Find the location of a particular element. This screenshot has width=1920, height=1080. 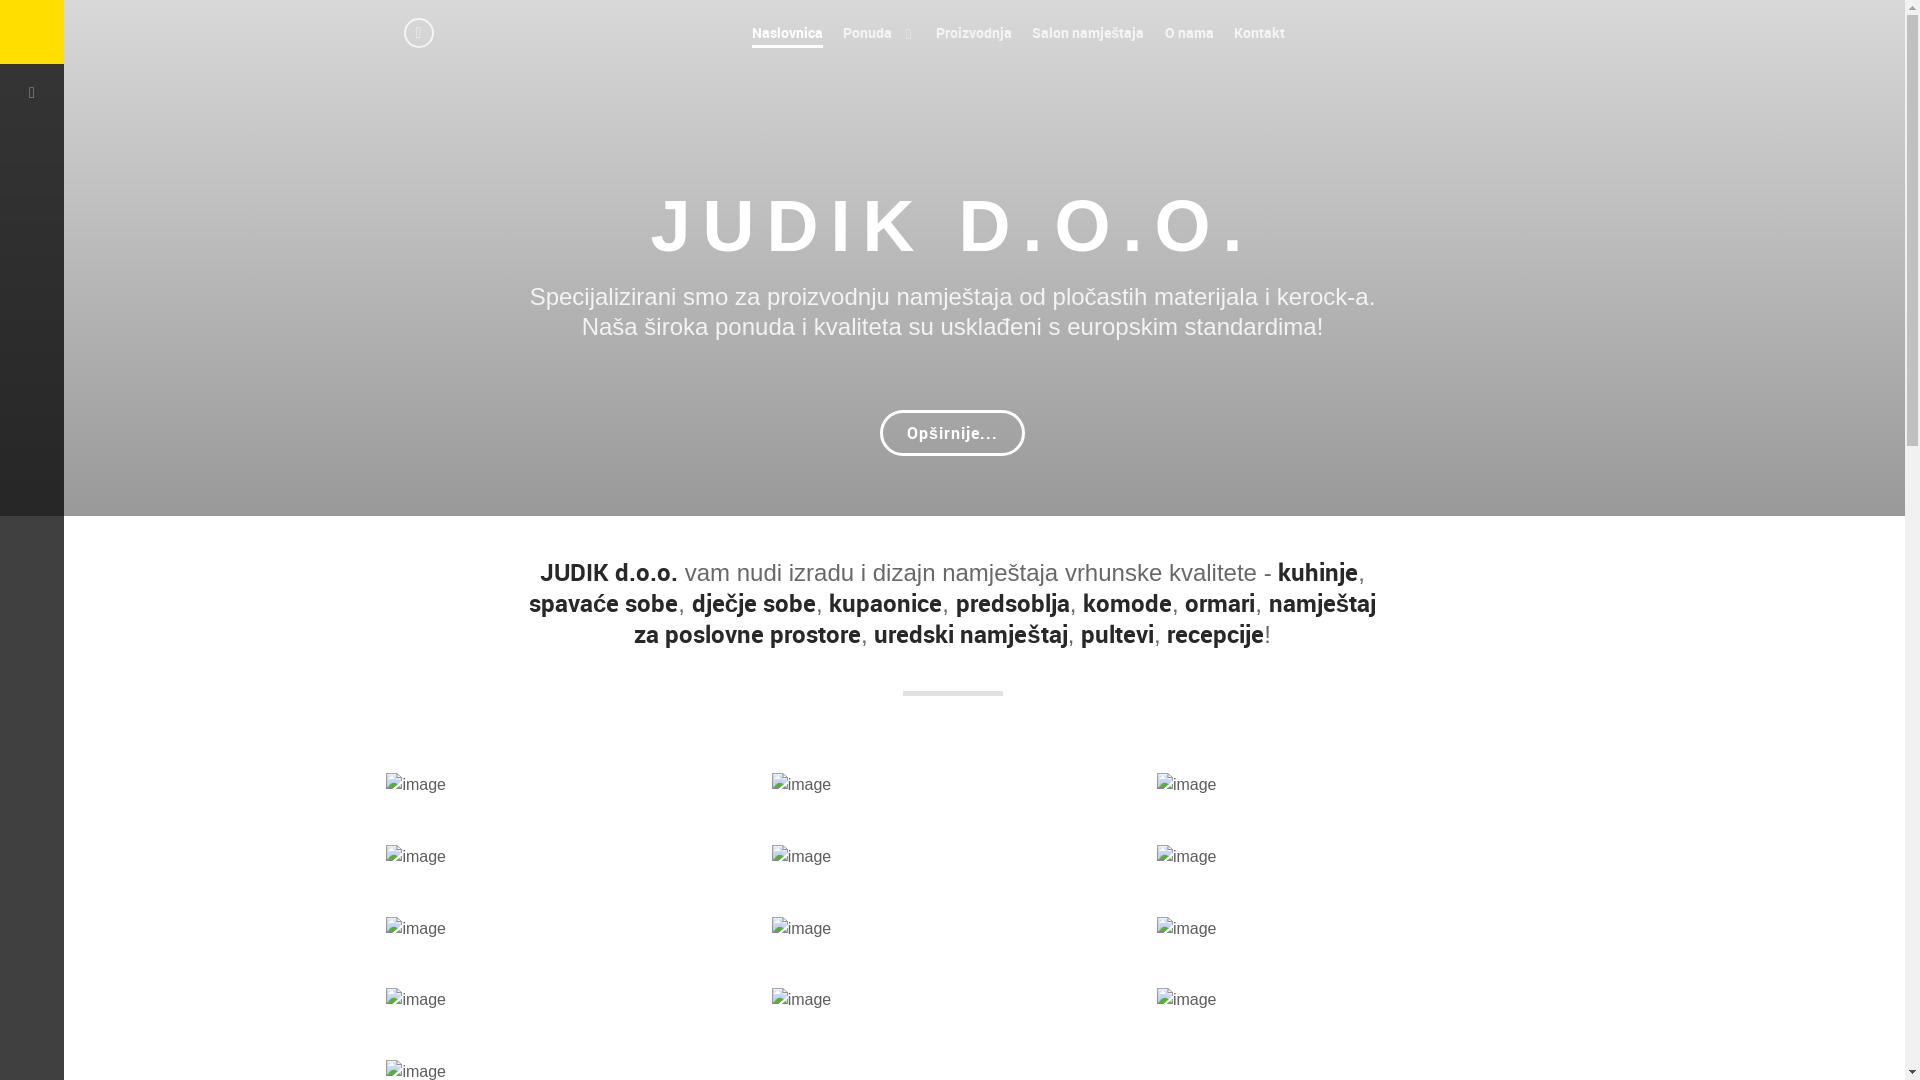

O nama is located at coordinates (1190, 32).